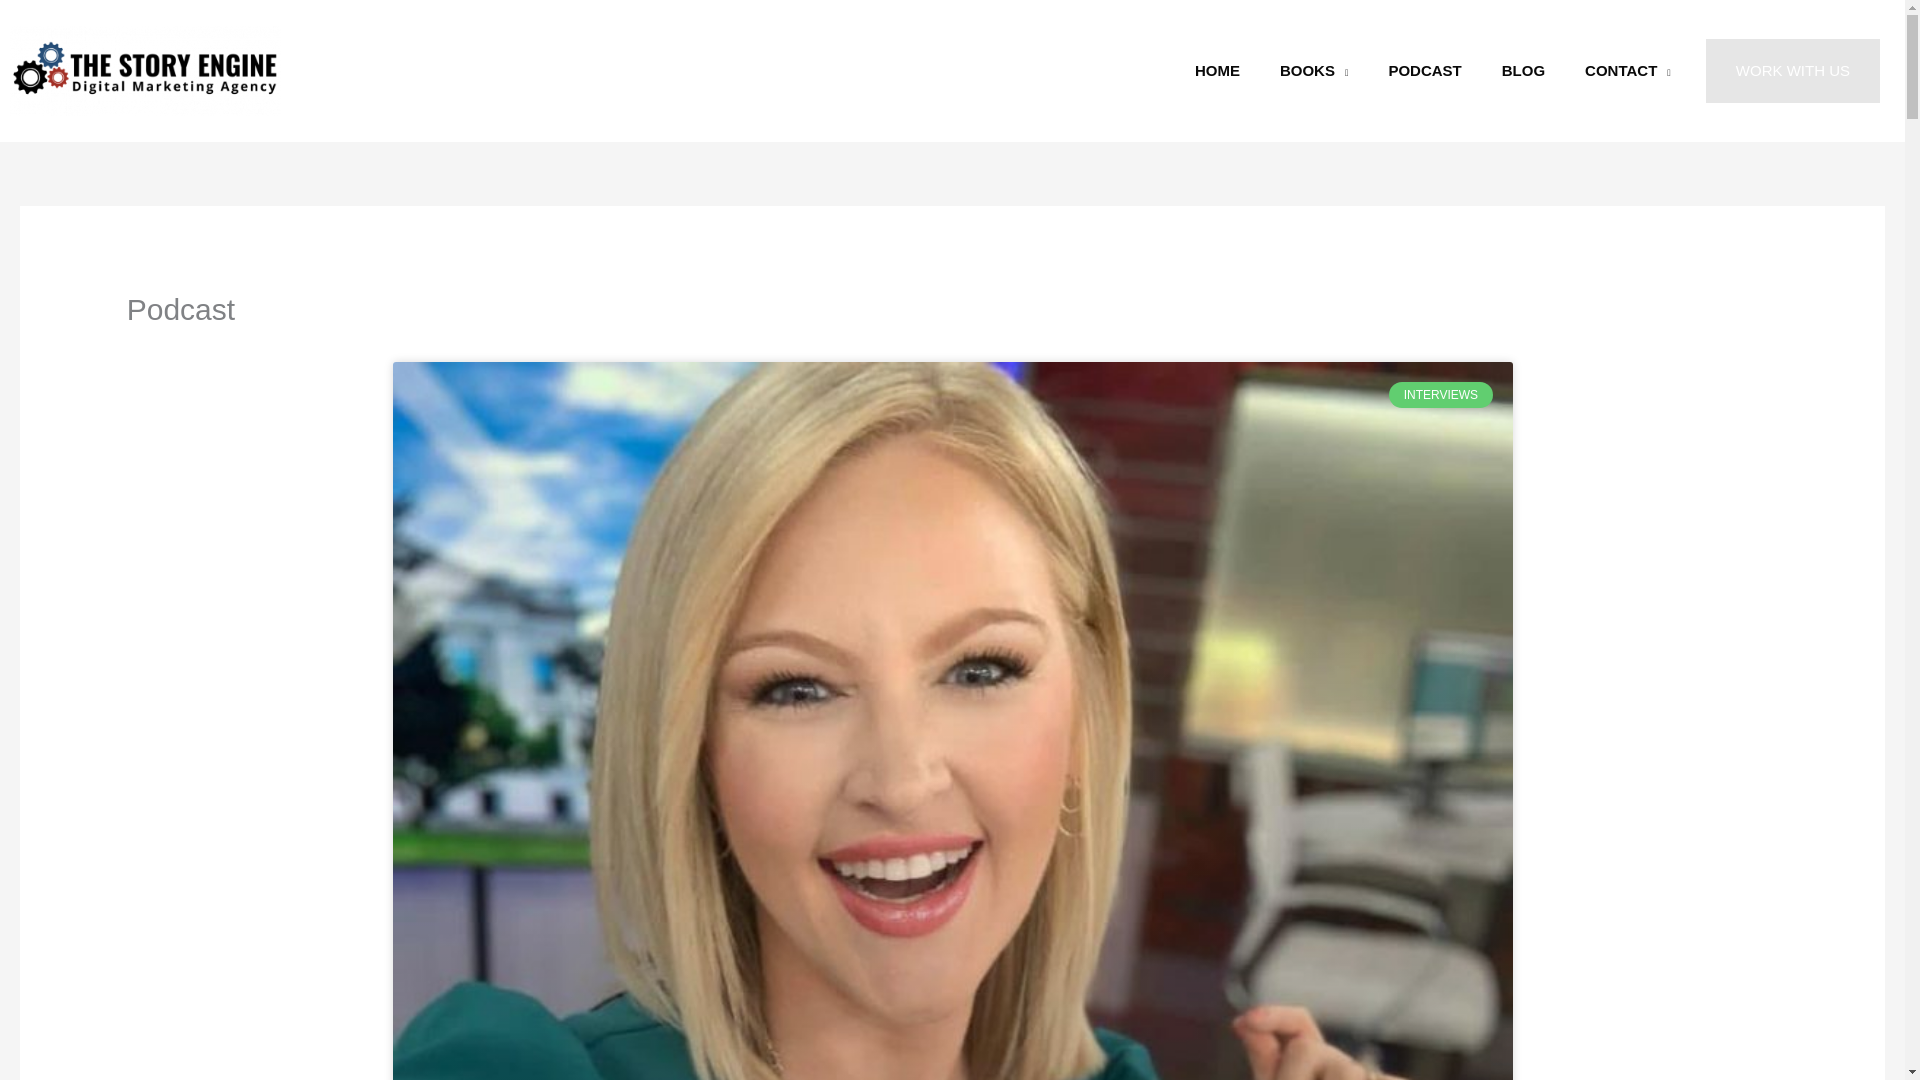  I want to click on PODCAST, so click(1424, 70).